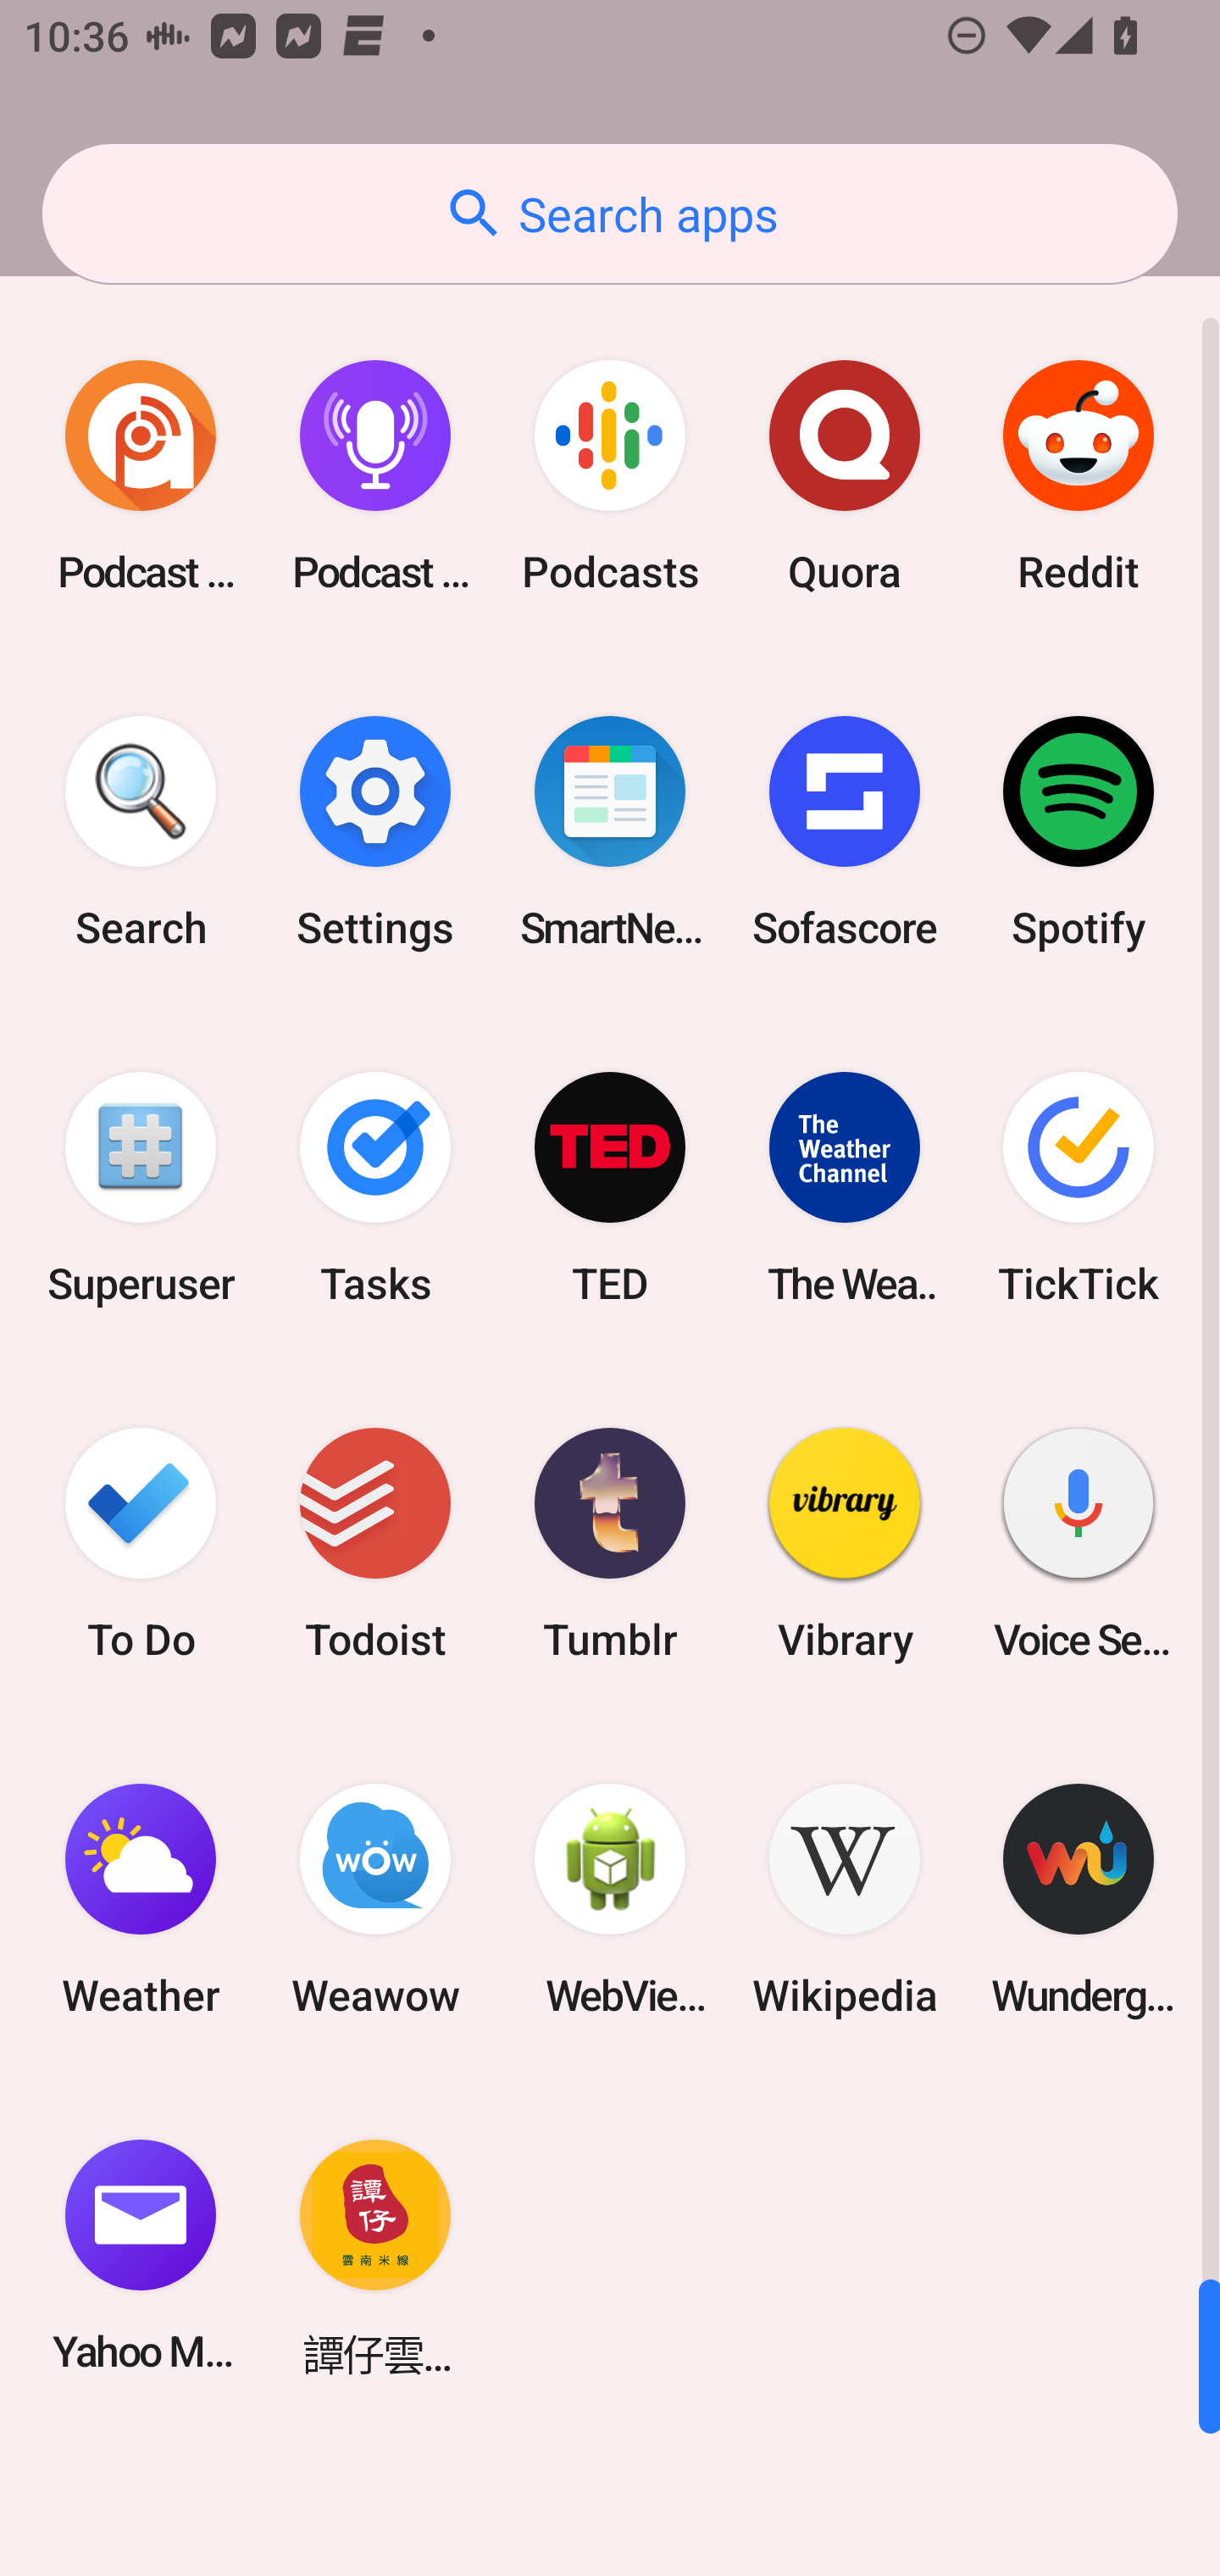 Image resolution: width=1220 pixels, height=2576 pixels. What do you see at coordinates (1079, 476) in the screenshot?
I see `Reddit` at bounding box center [1079, 476].